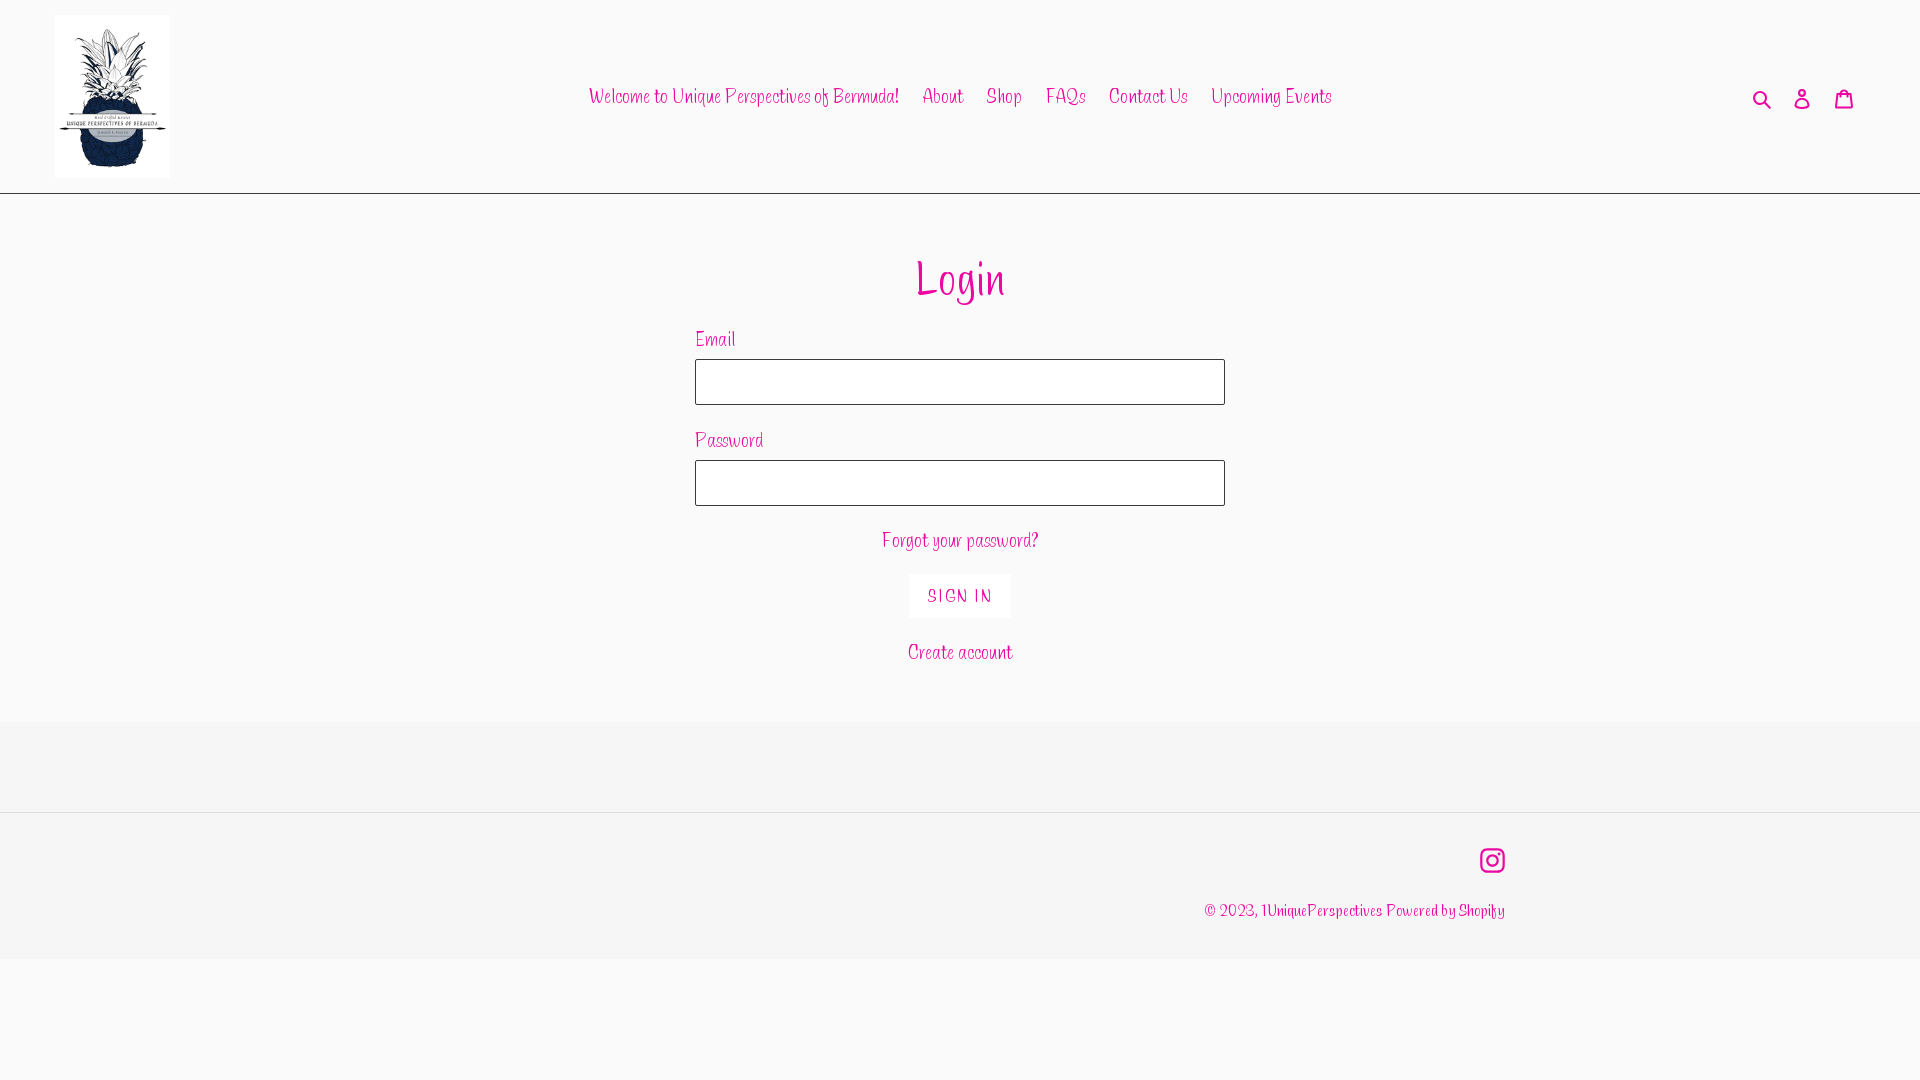  Describe the element at coordinates (1802, 96) in the screenshot. I see `Log in` at that location.